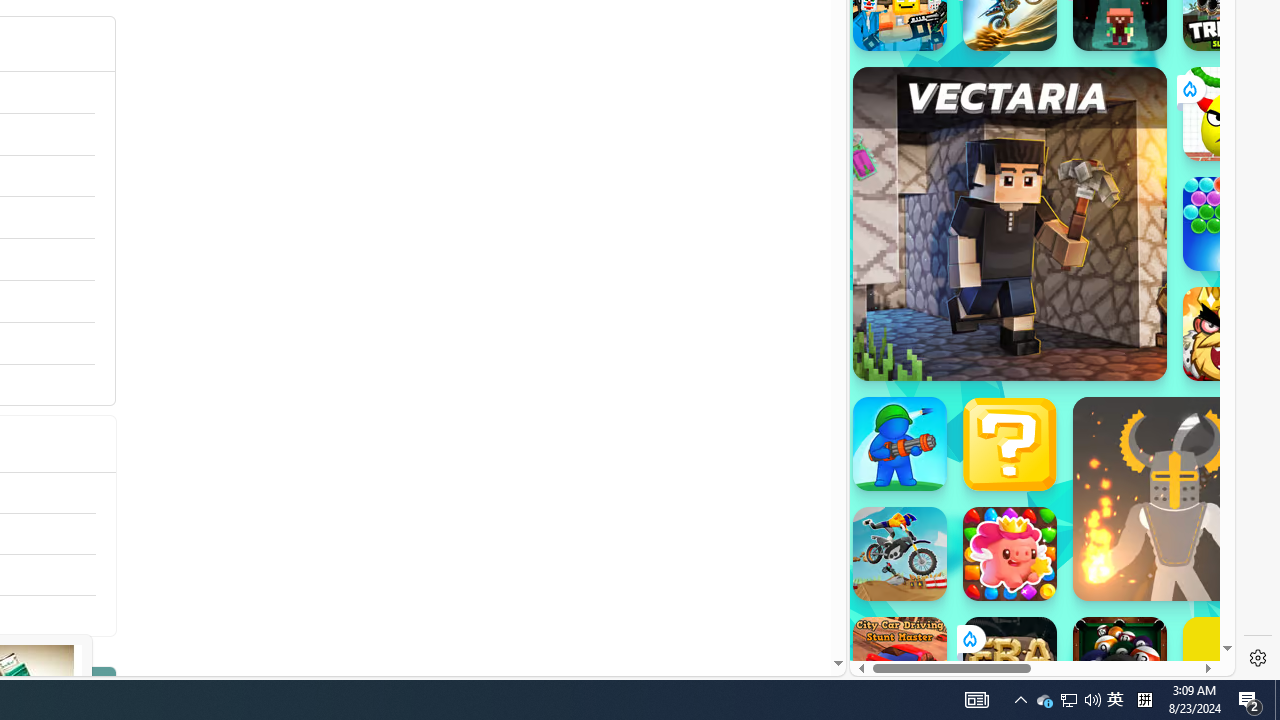 This screenshot has height=720, width=1280. Describe the element at coordinates (1010, 223) in the screenshot. I see `Vectaria.io` at that location.